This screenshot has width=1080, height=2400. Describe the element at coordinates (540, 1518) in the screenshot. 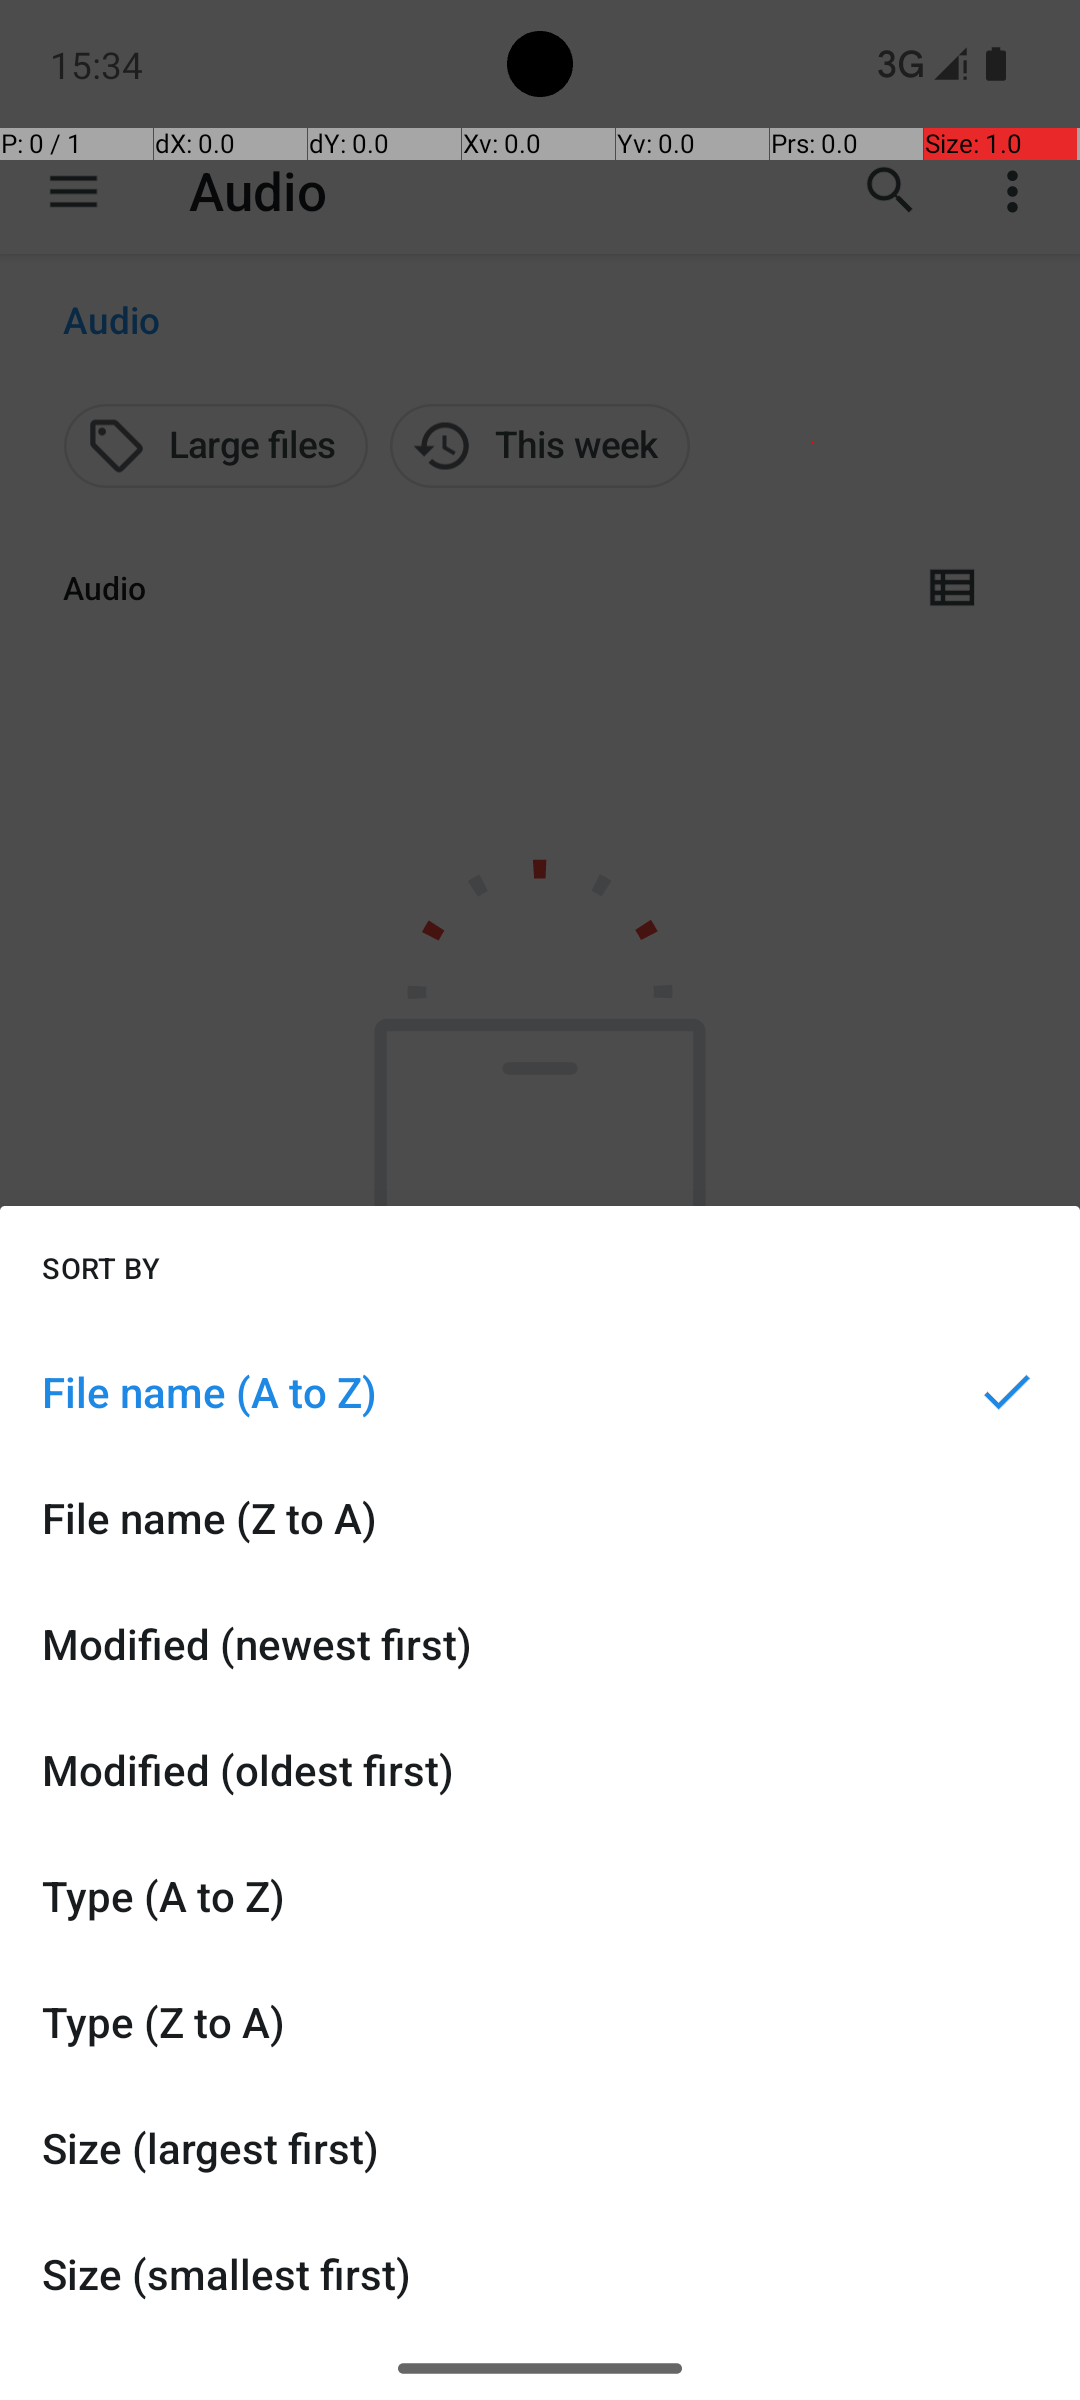

I see `File name (Z to A)` at that location.